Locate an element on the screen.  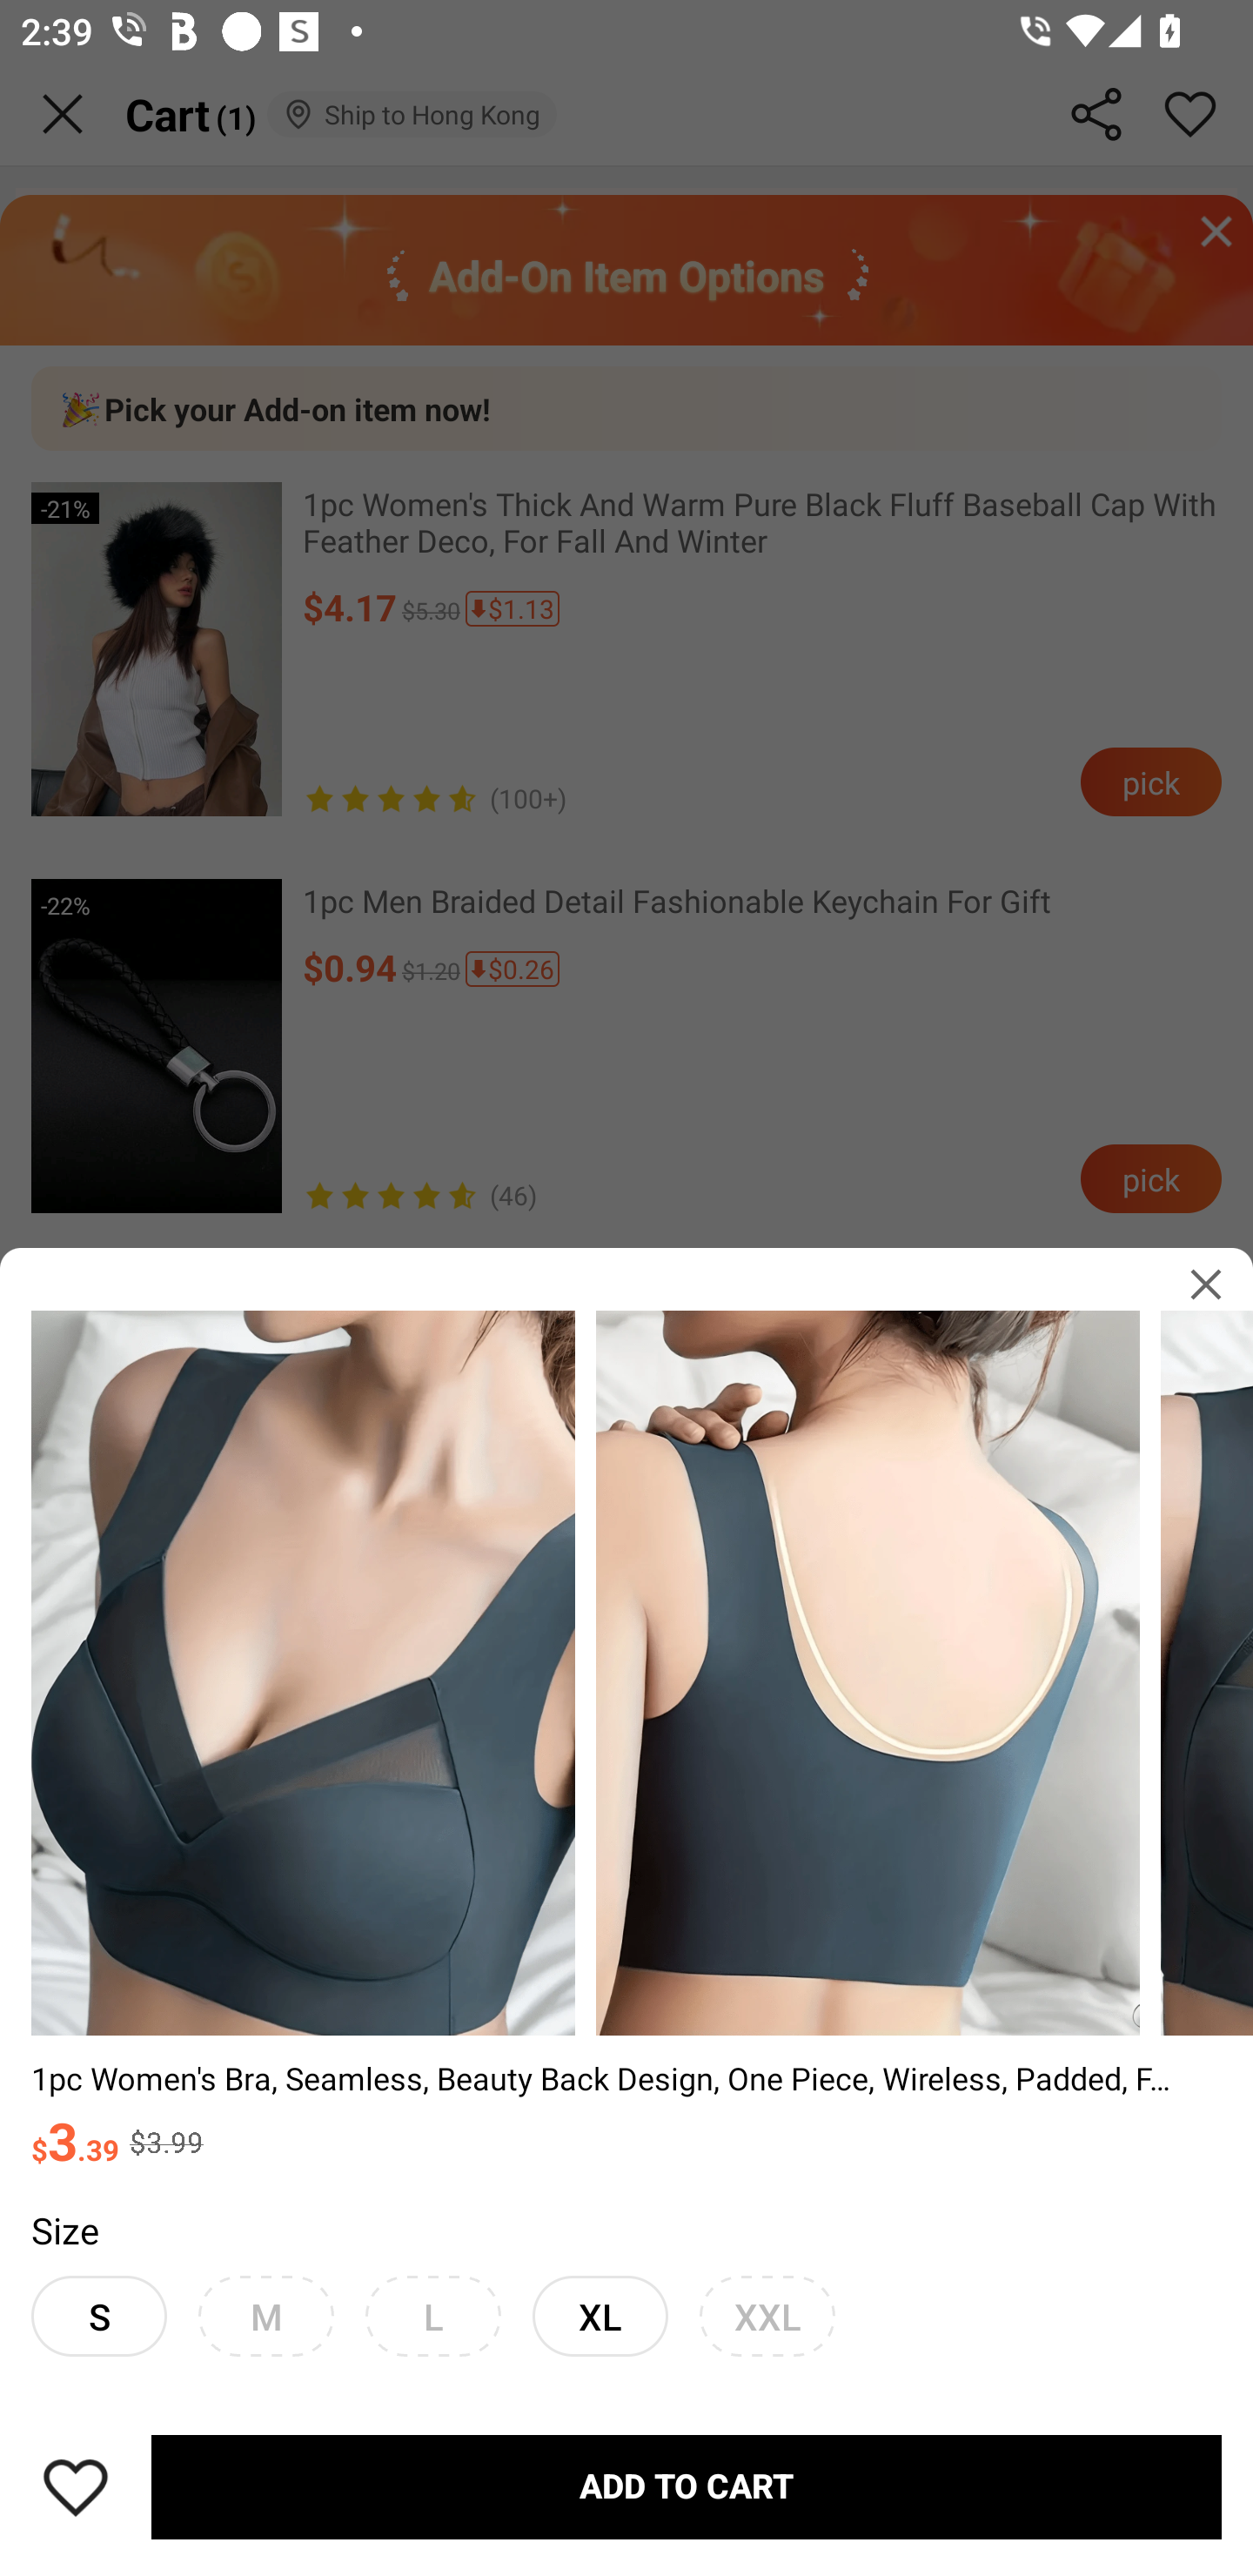
XL XLunselected option is located at coordinates (600, 2315).